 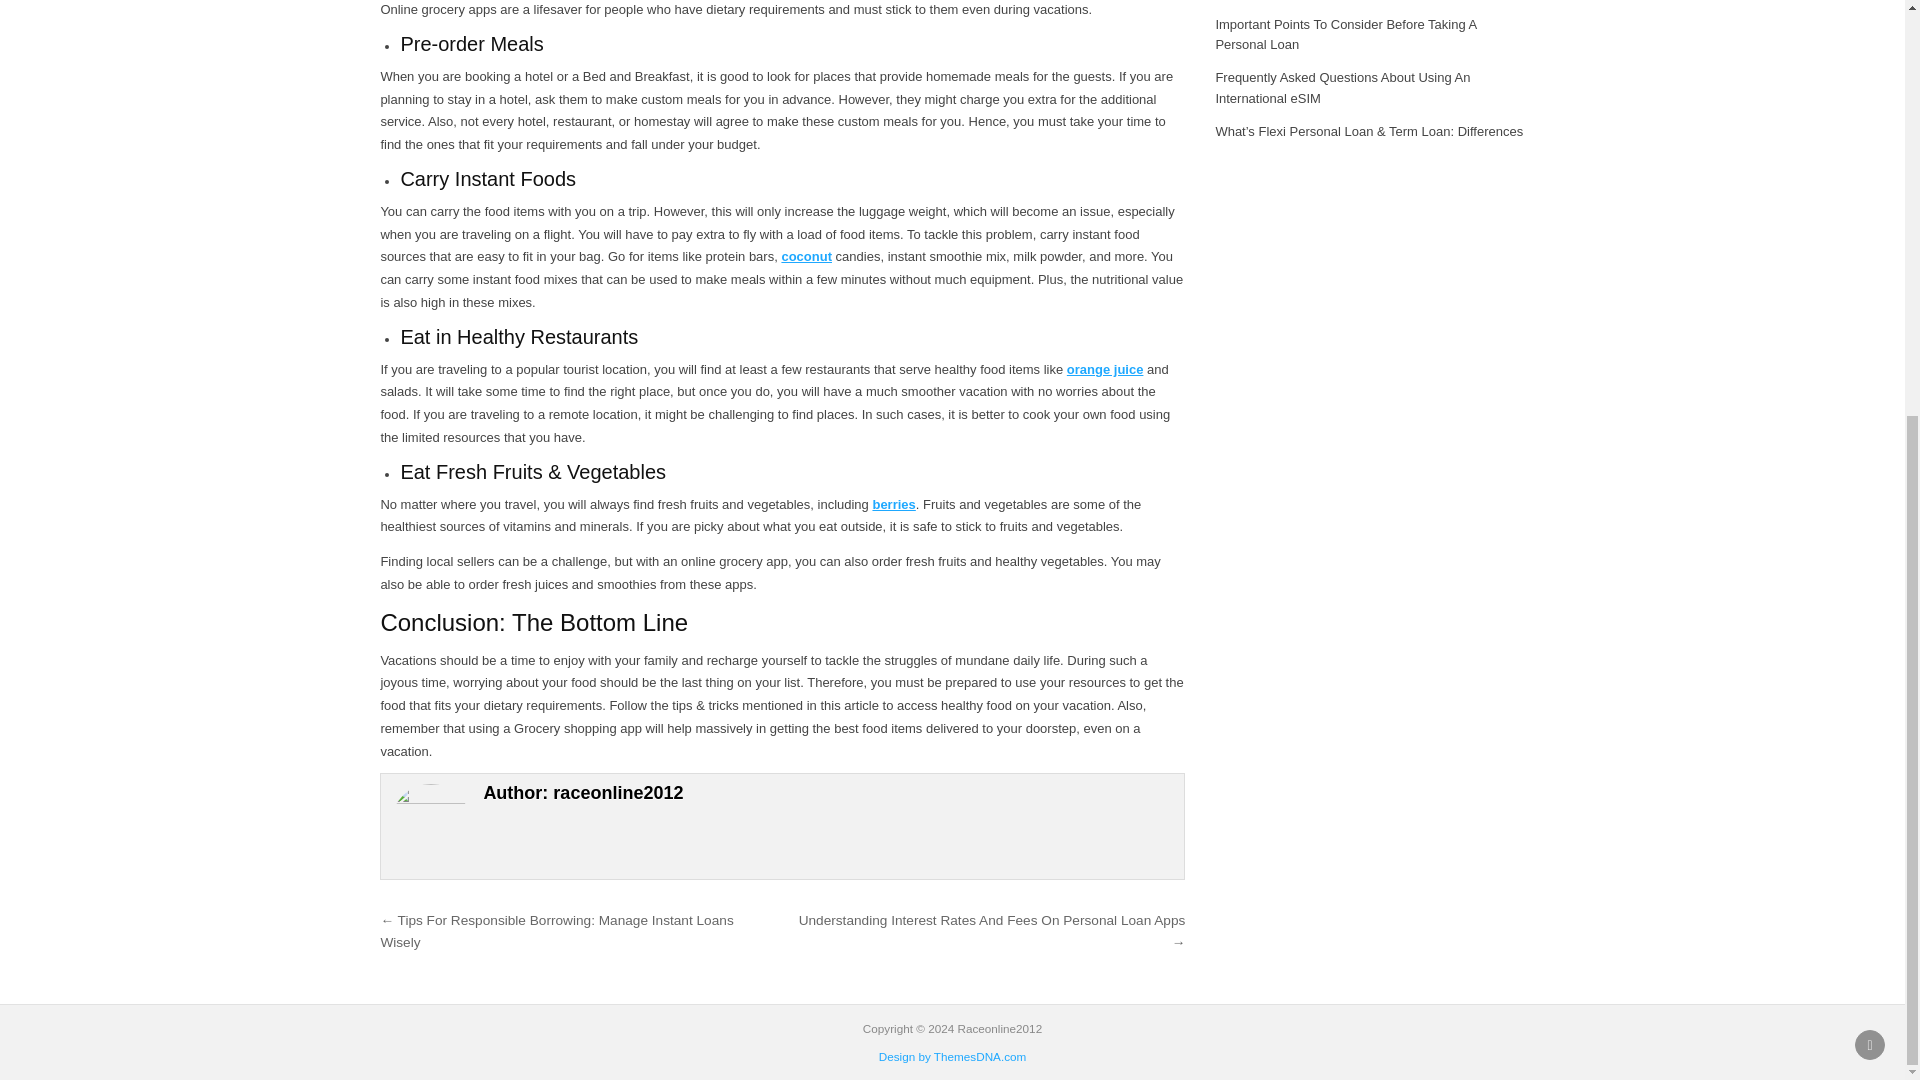 I want to click on SCROLL TO TOP, so click(x=1870, y=378).